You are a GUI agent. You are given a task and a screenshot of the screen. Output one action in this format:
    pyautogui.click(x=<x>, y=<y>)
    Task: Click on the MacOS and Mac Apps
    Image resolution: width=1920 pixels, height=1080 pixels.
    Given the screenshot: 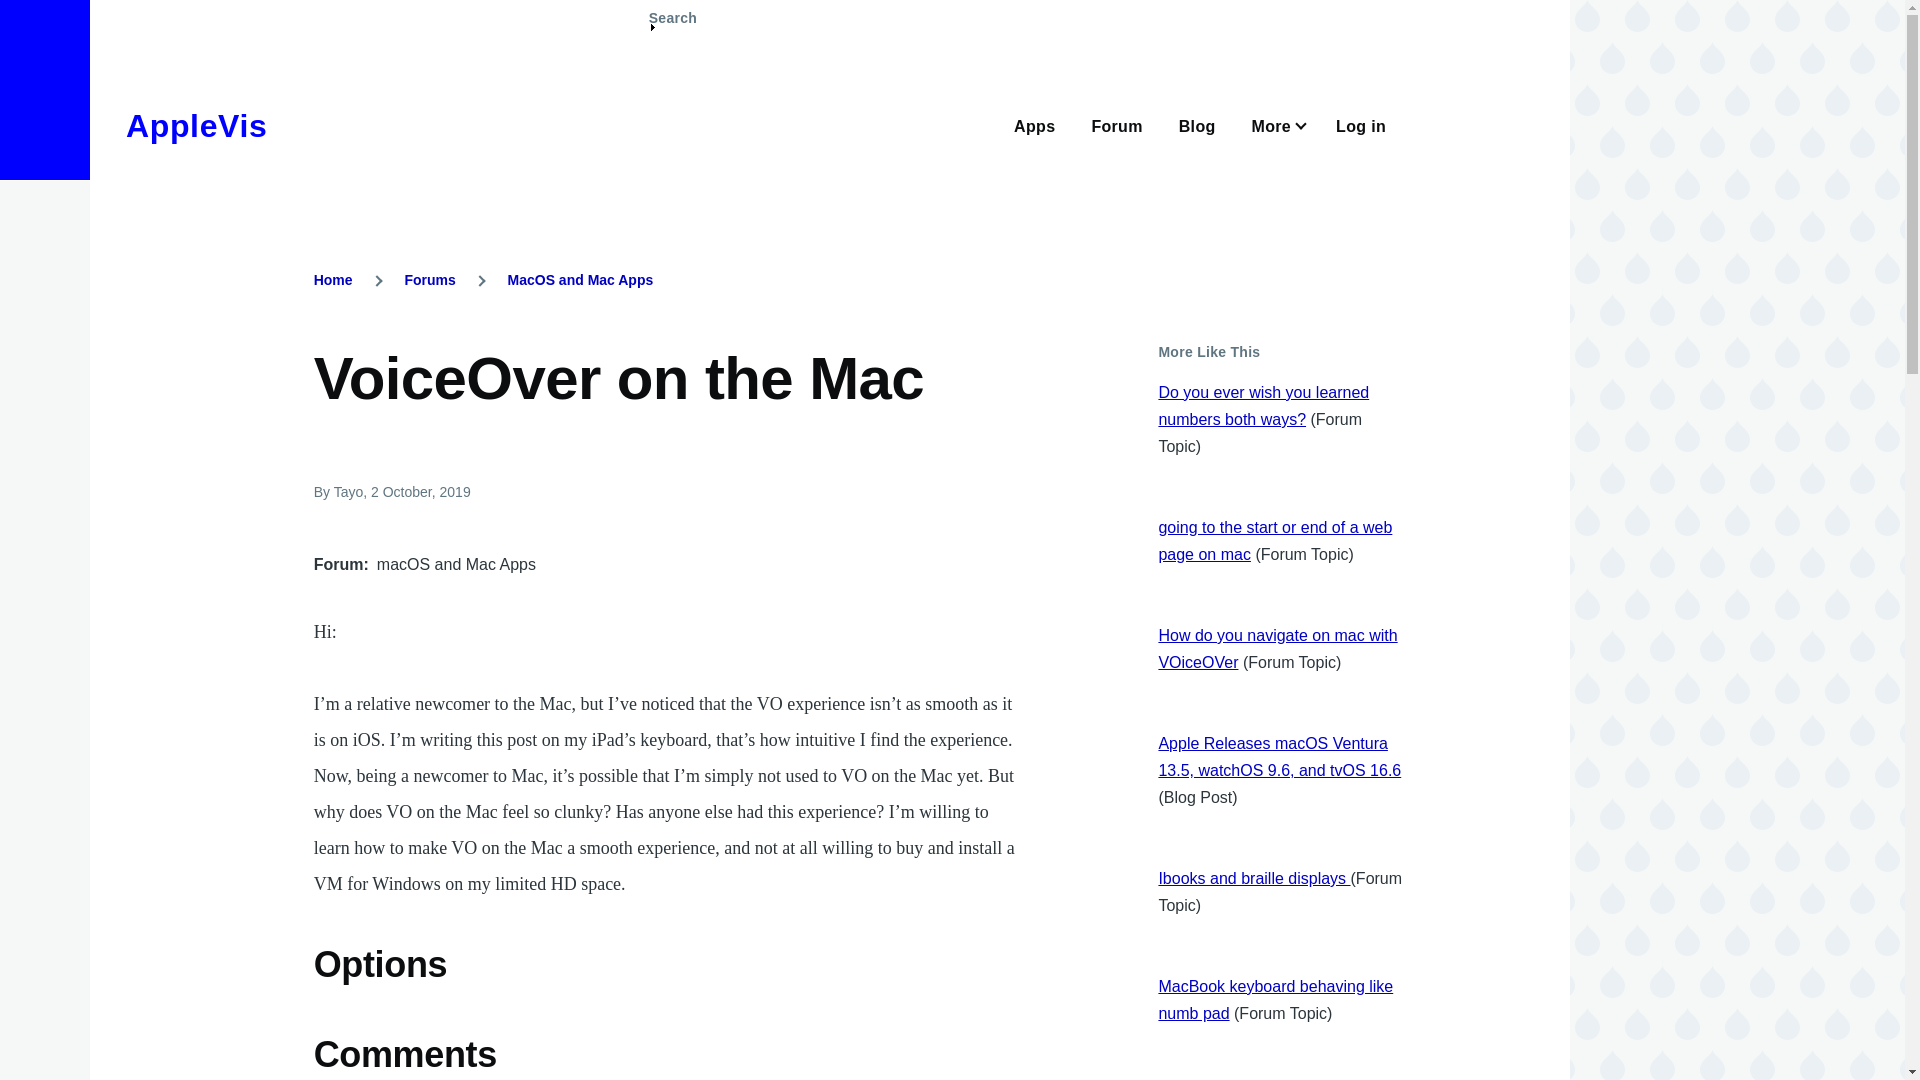 What is the action you would take?
    pyautogui.click(x=581, y=280)
    